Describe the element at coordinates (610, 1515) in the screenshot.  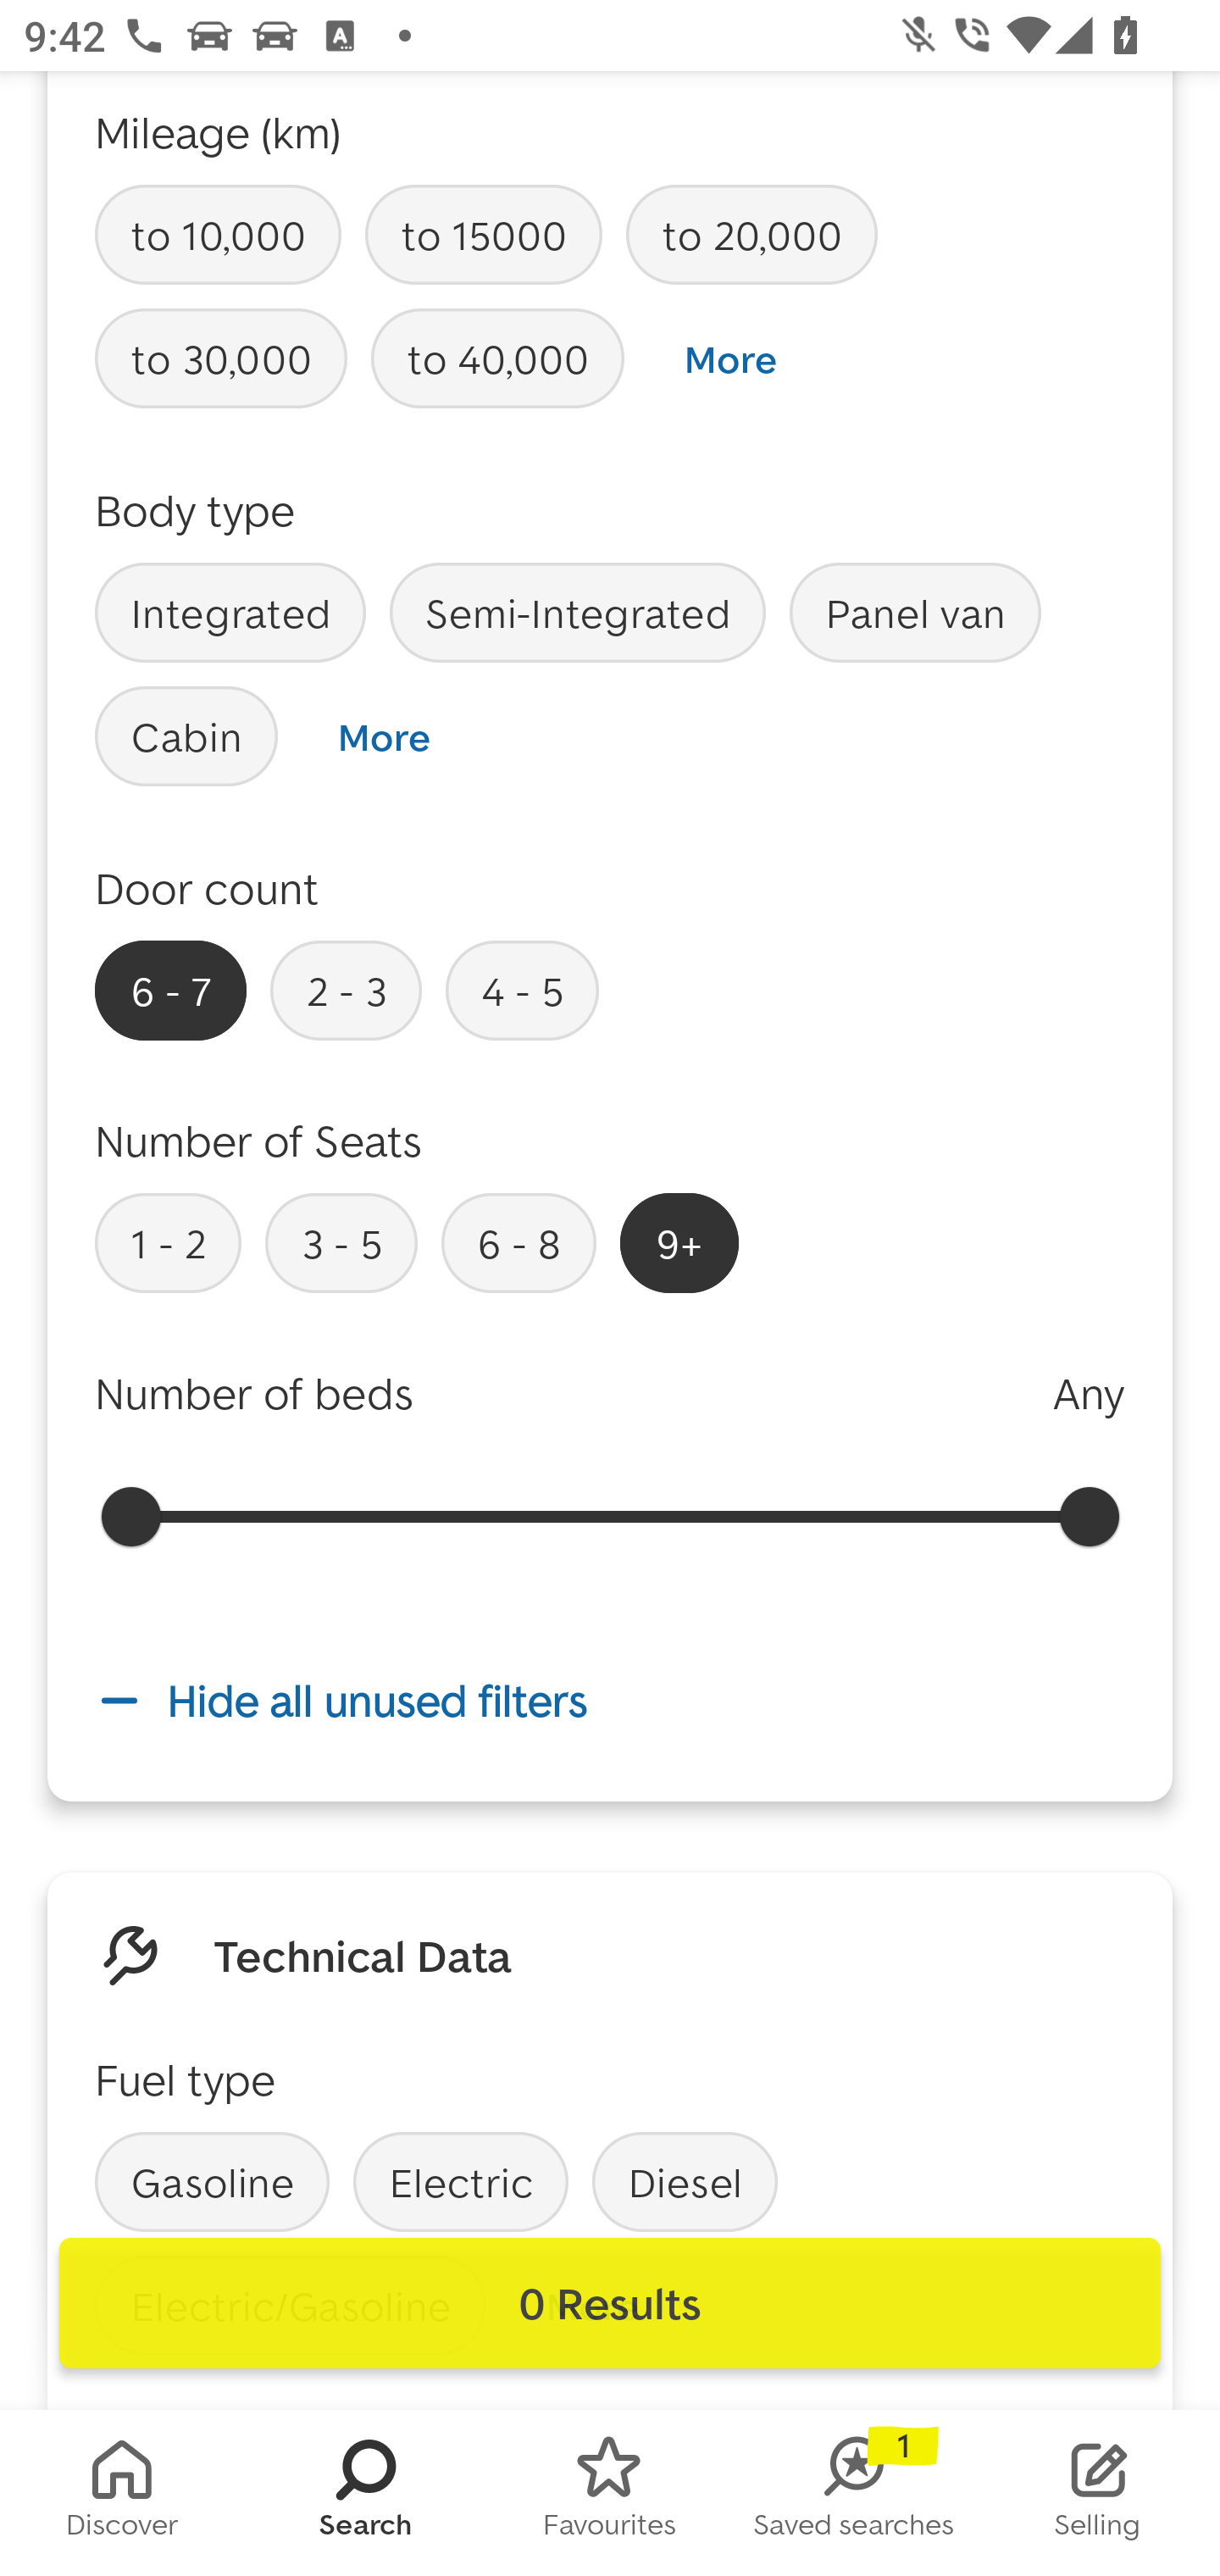
I see `0.0 Range start, 0 8000.0 Range end, 8000` at that location.